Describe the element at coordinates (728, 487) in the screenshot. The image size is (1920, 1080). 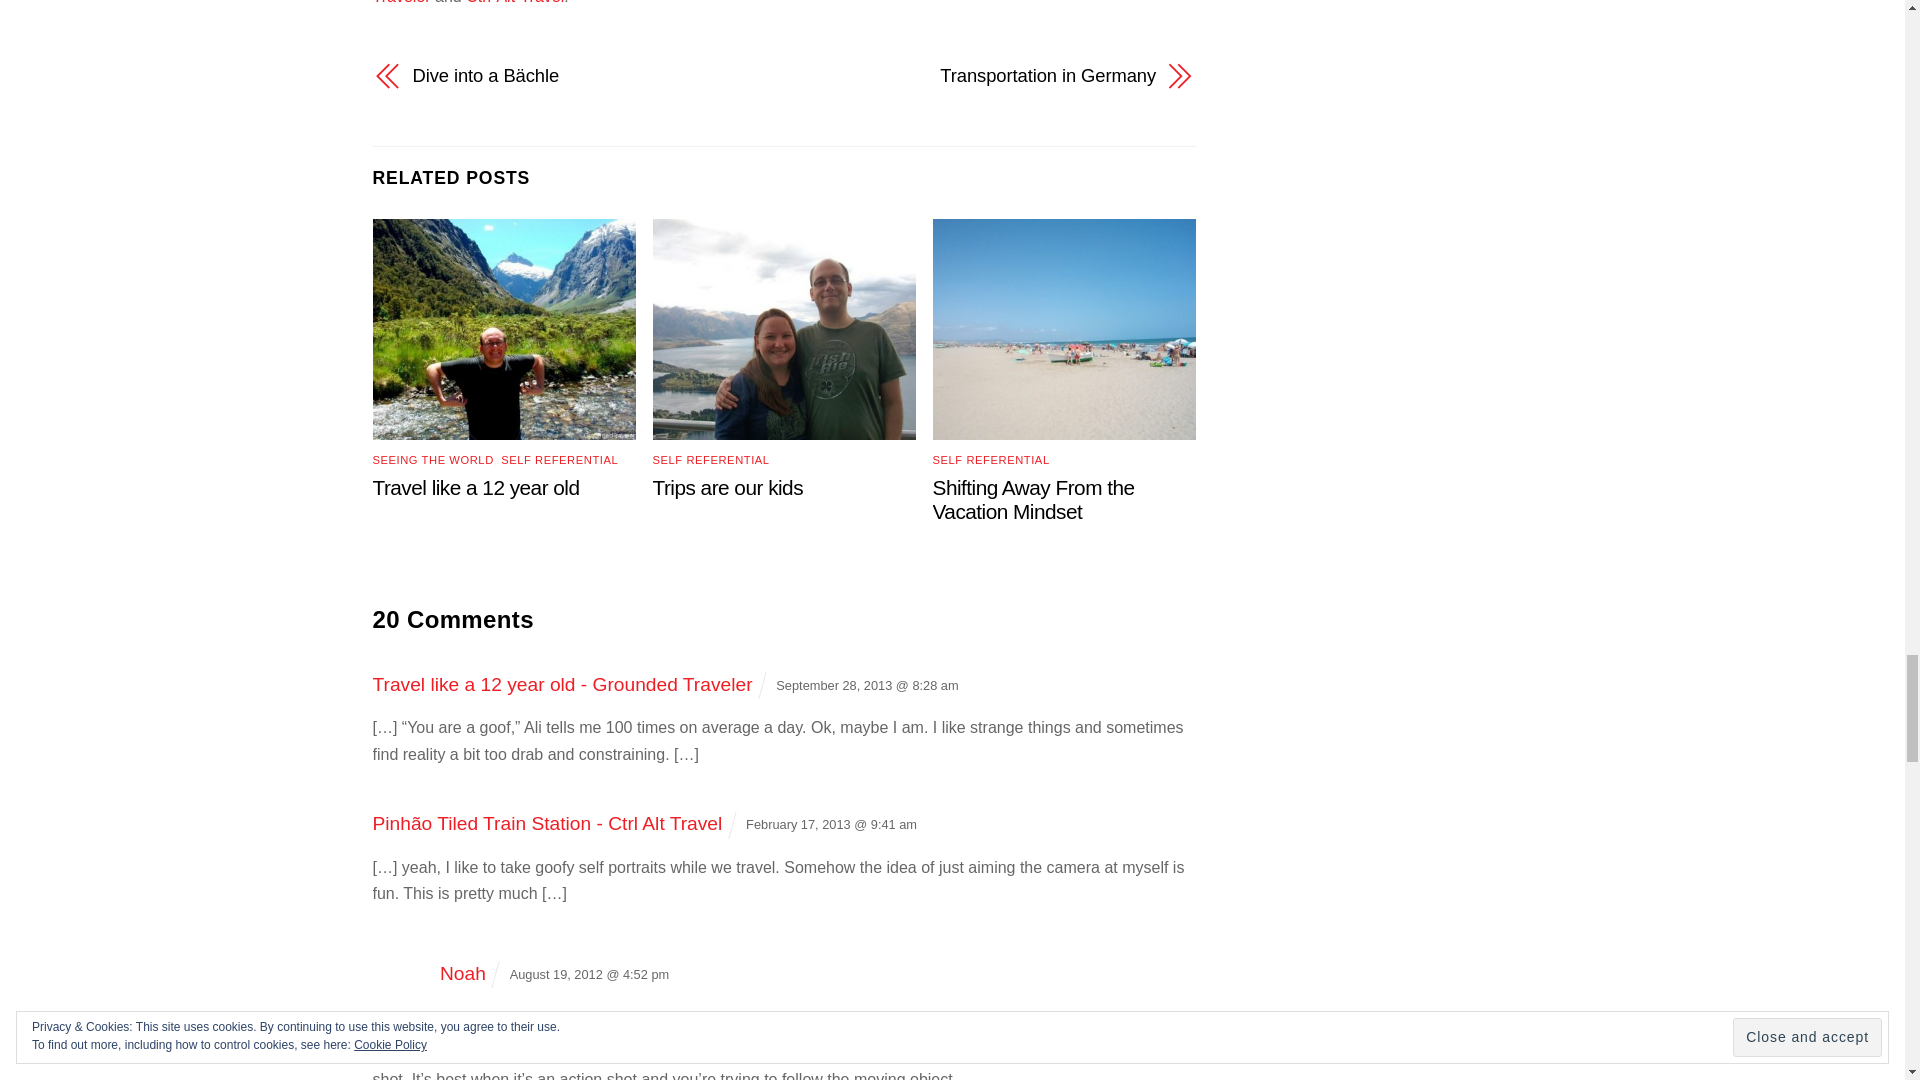
I see `Trips are our kids` at that location.